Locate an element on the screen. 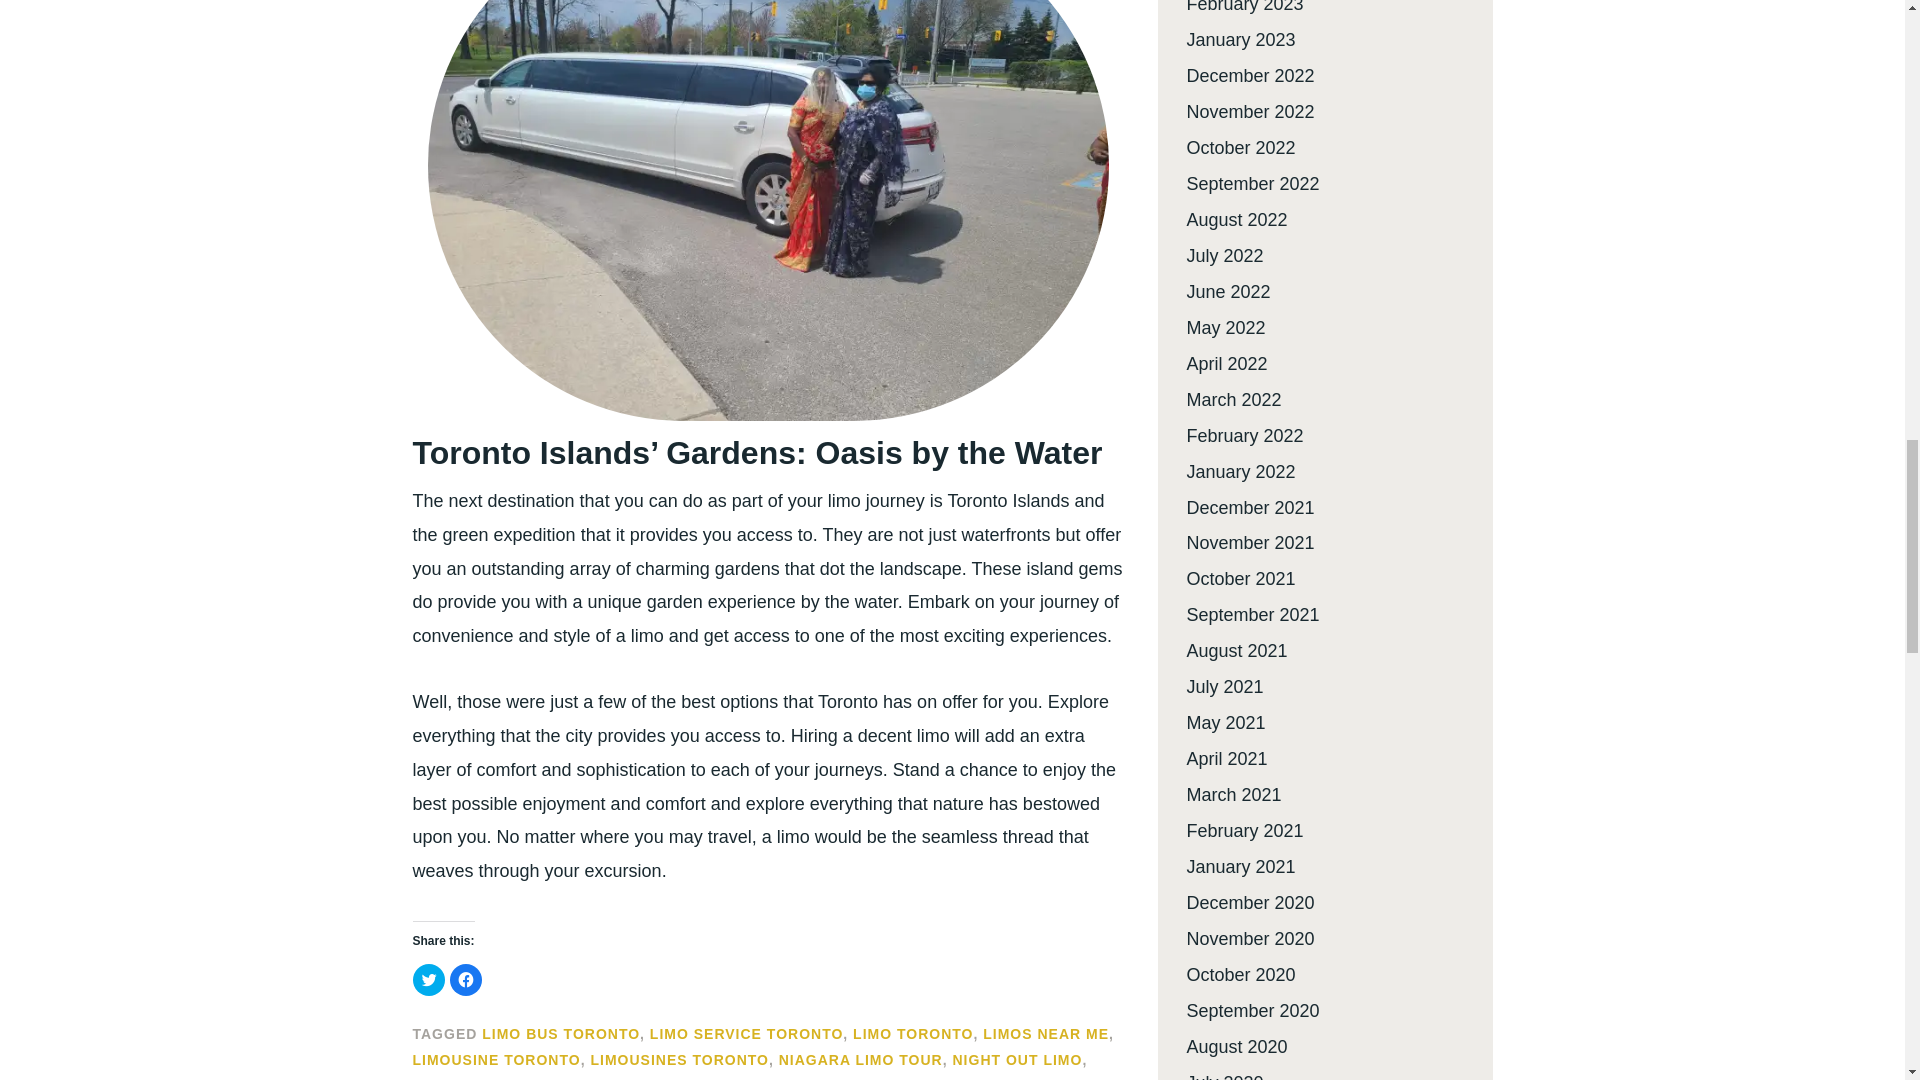  LIMO SERVICE TORONTO is located at coordinates (746, 1034).